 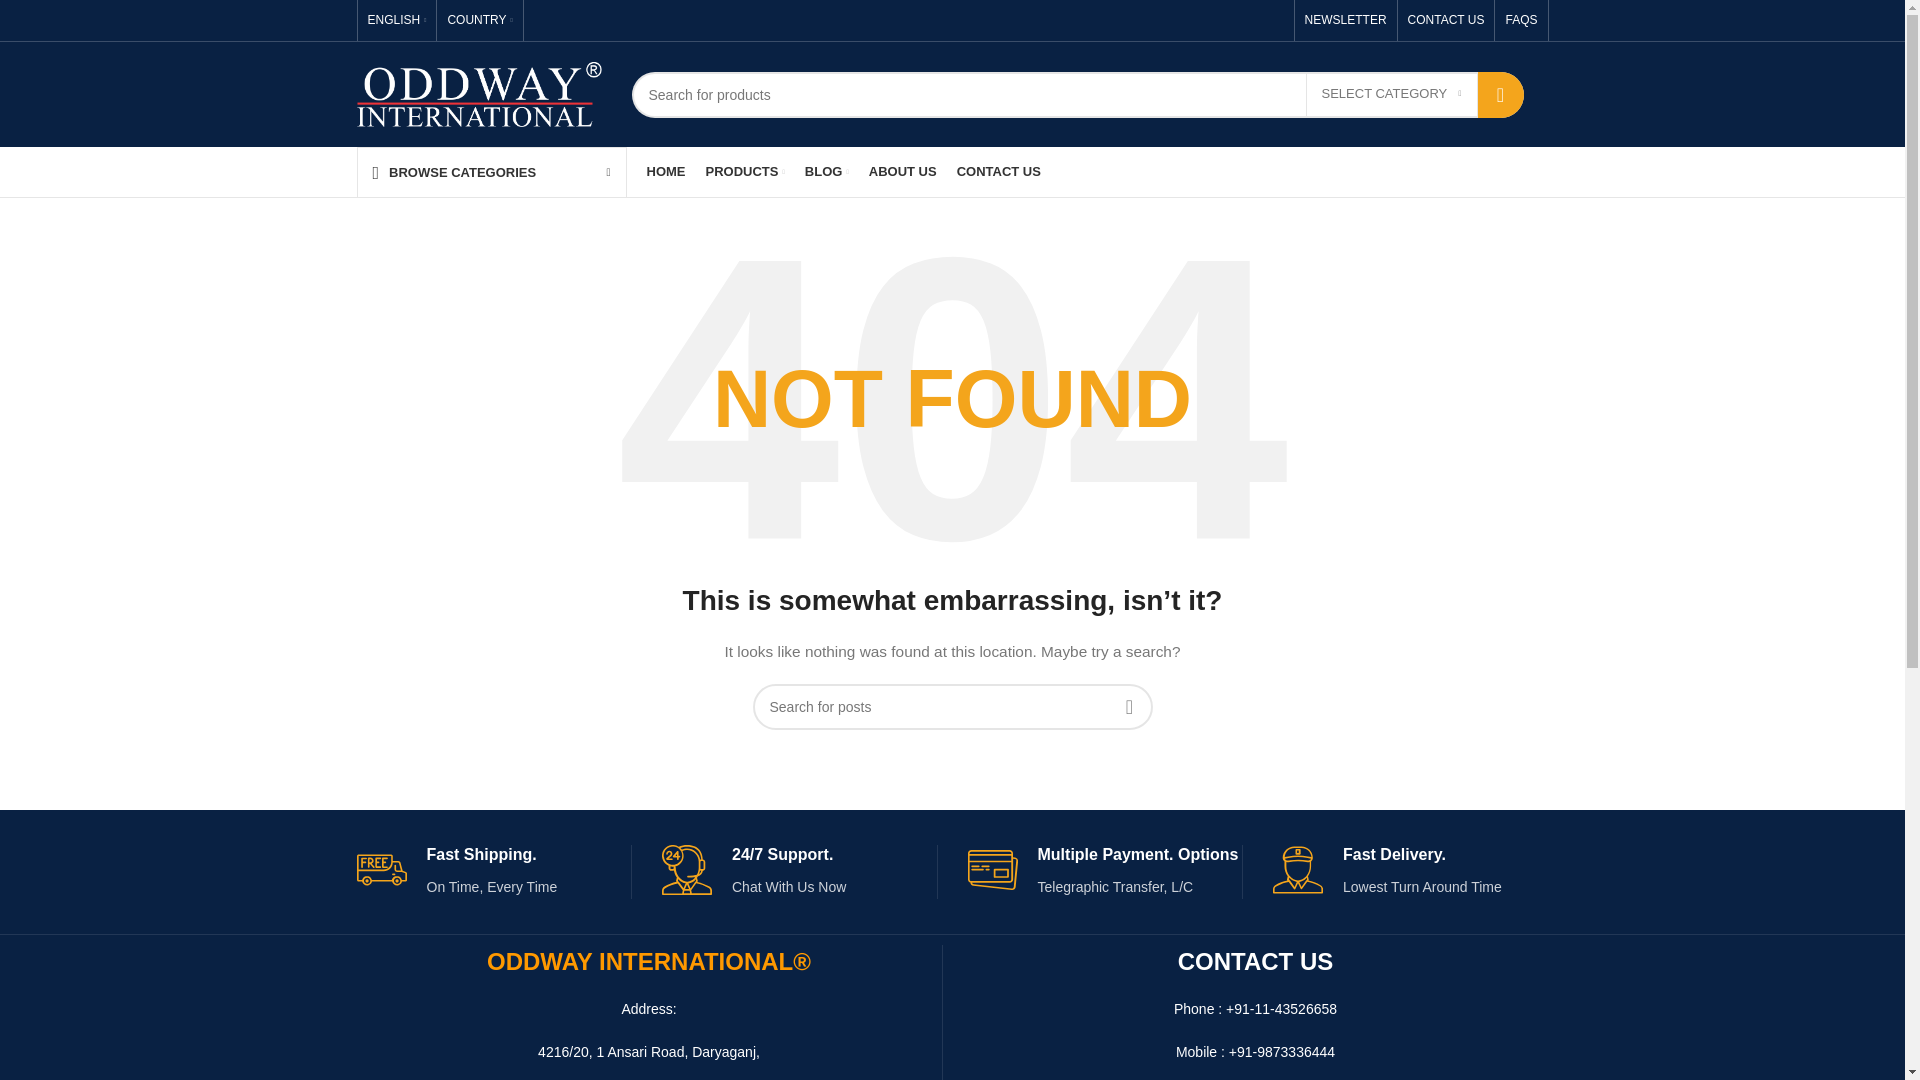 I want to click on COUNTRY, so click(x=480, y=20).